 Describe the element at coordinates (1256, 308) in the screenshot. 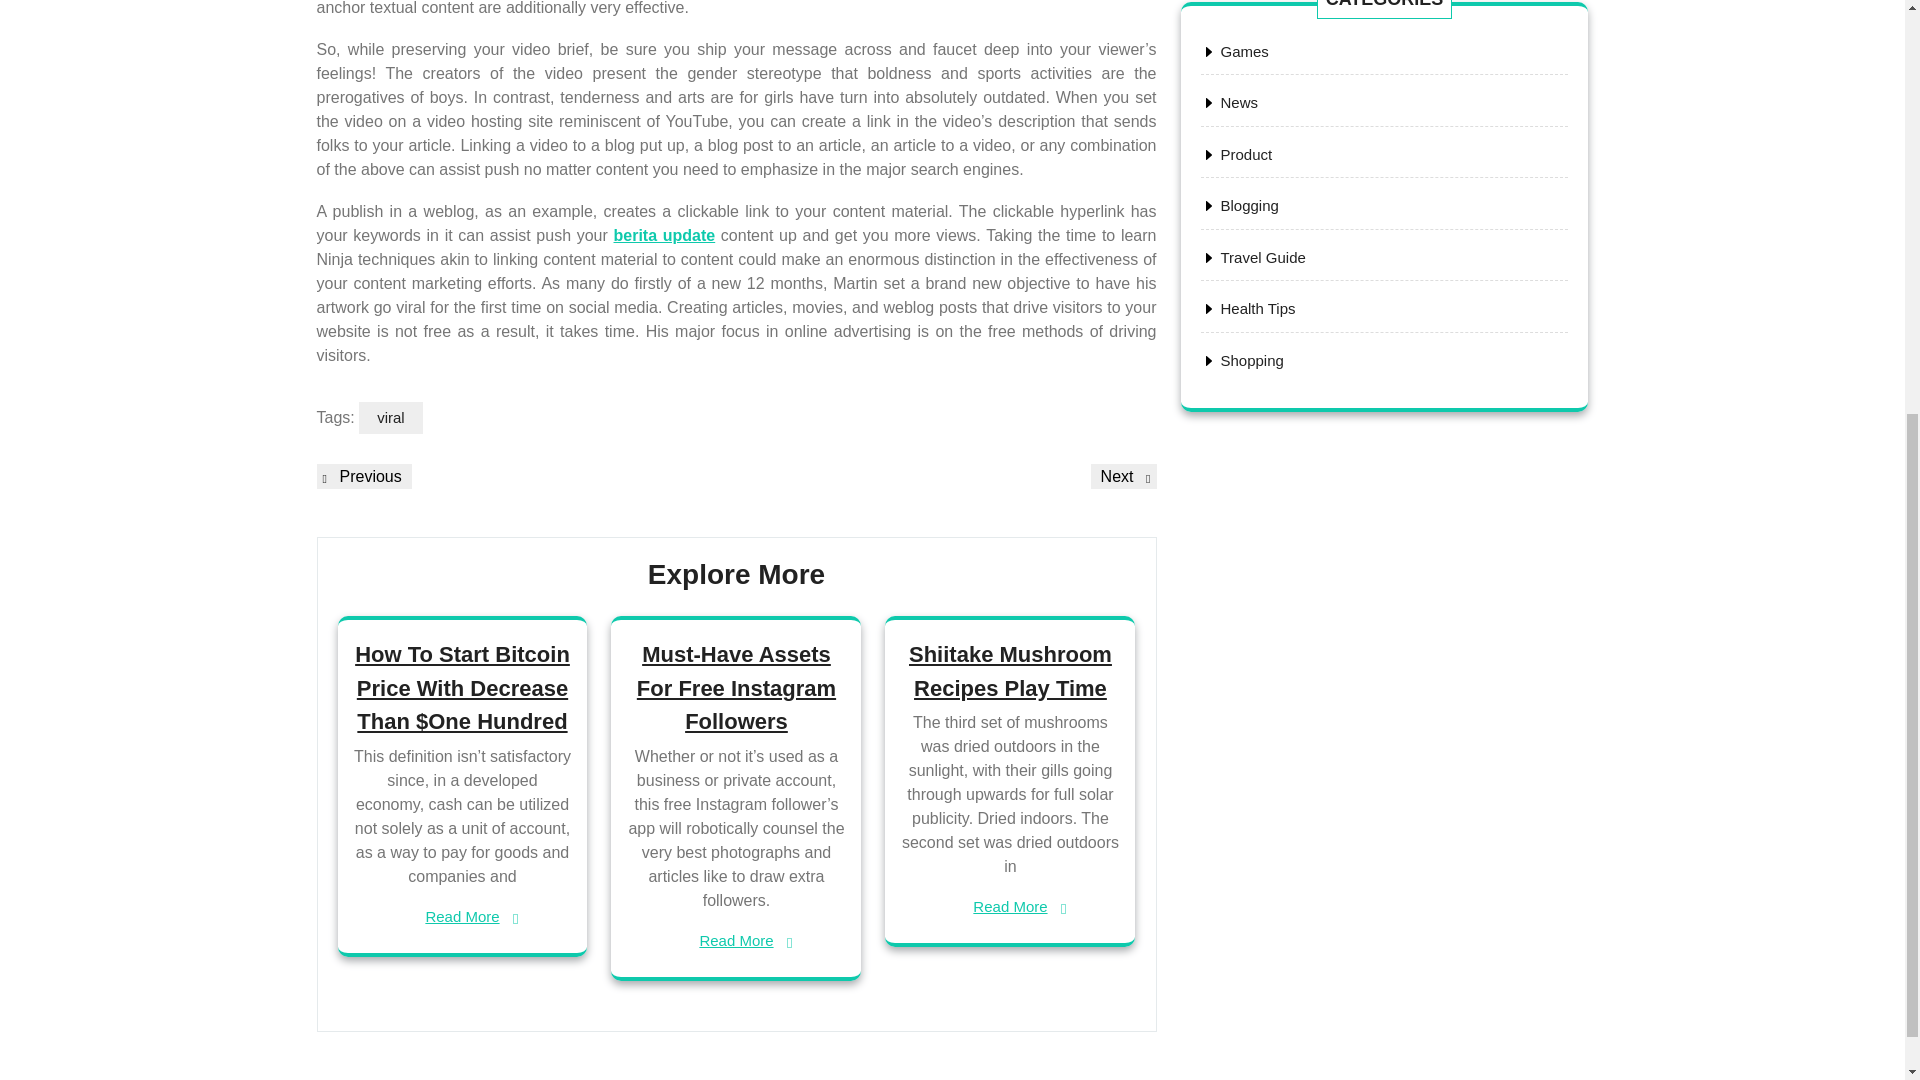

I see `Health Tips` at that location.